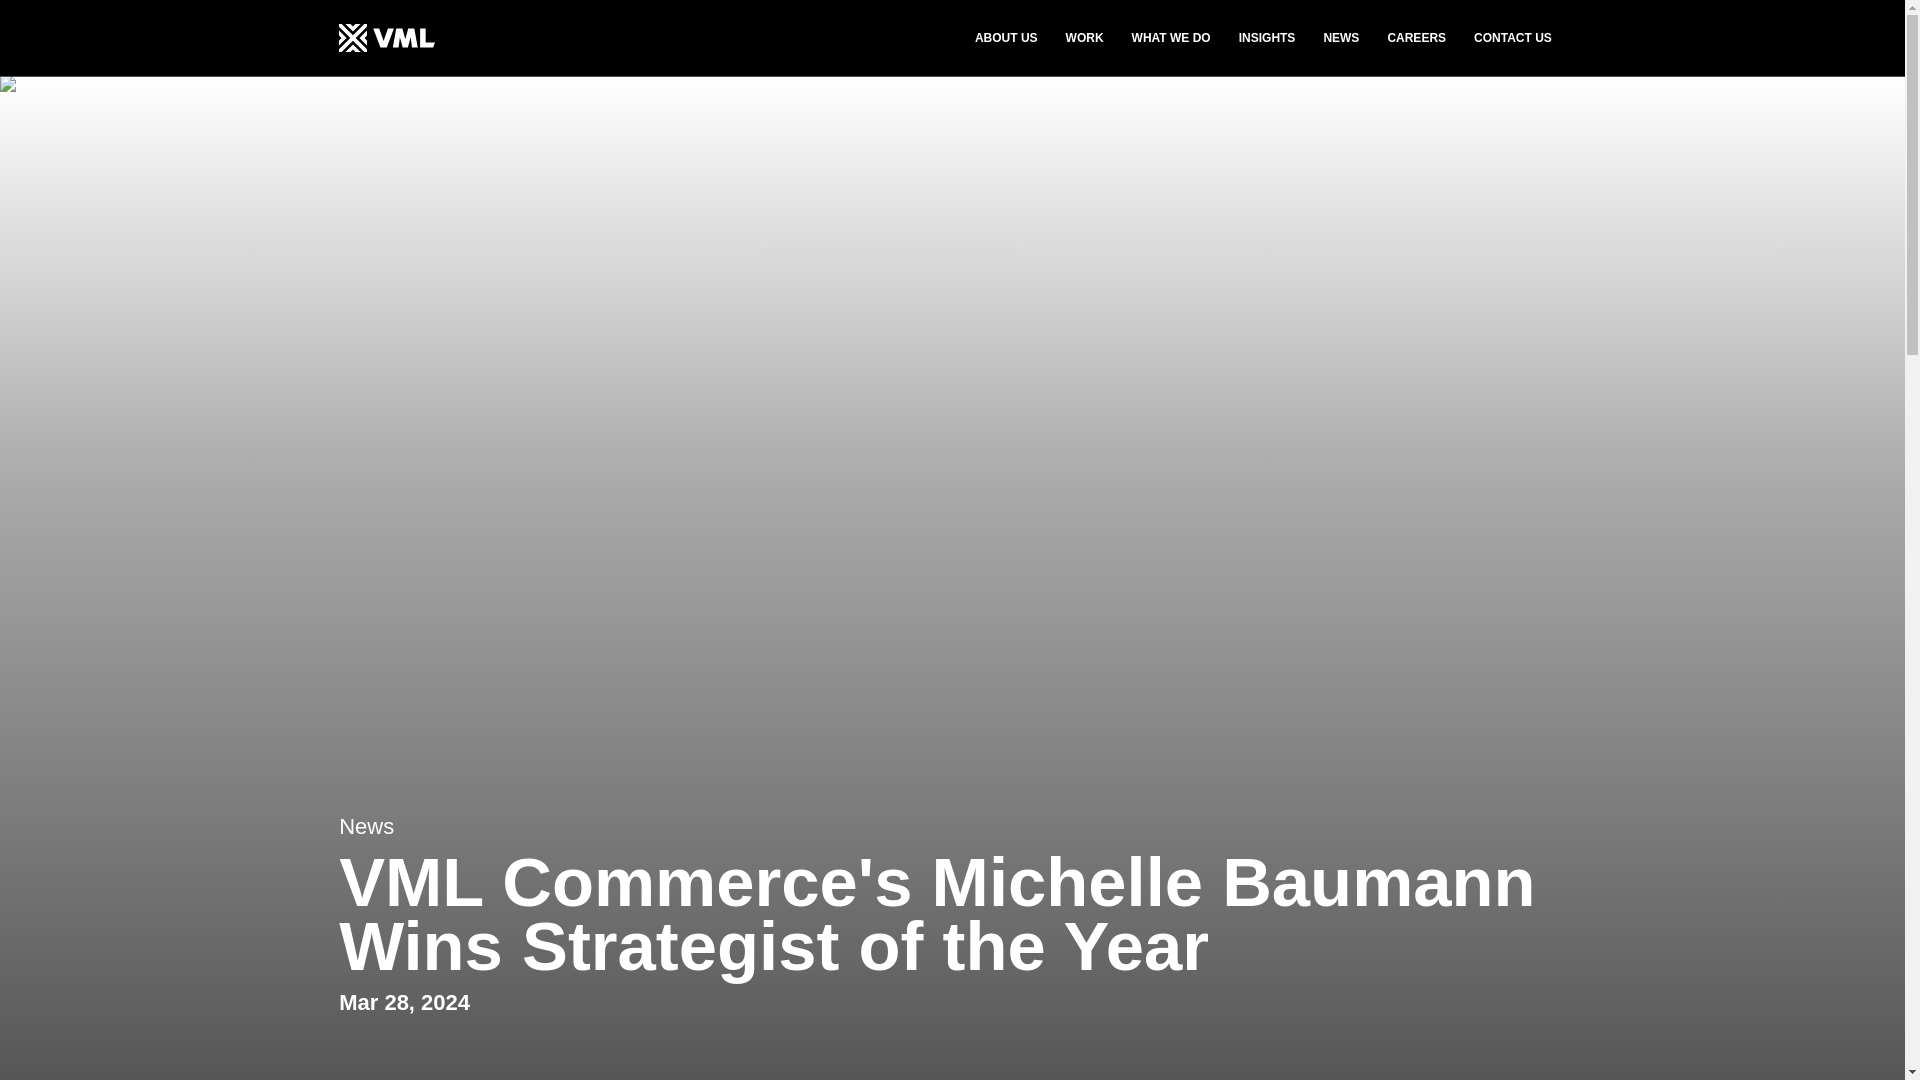 This screenshot has height=1080, width=1920. Describe the element at coordinates (1172, 38) in the screenshot. I see `WHAT WE DO` at that location.